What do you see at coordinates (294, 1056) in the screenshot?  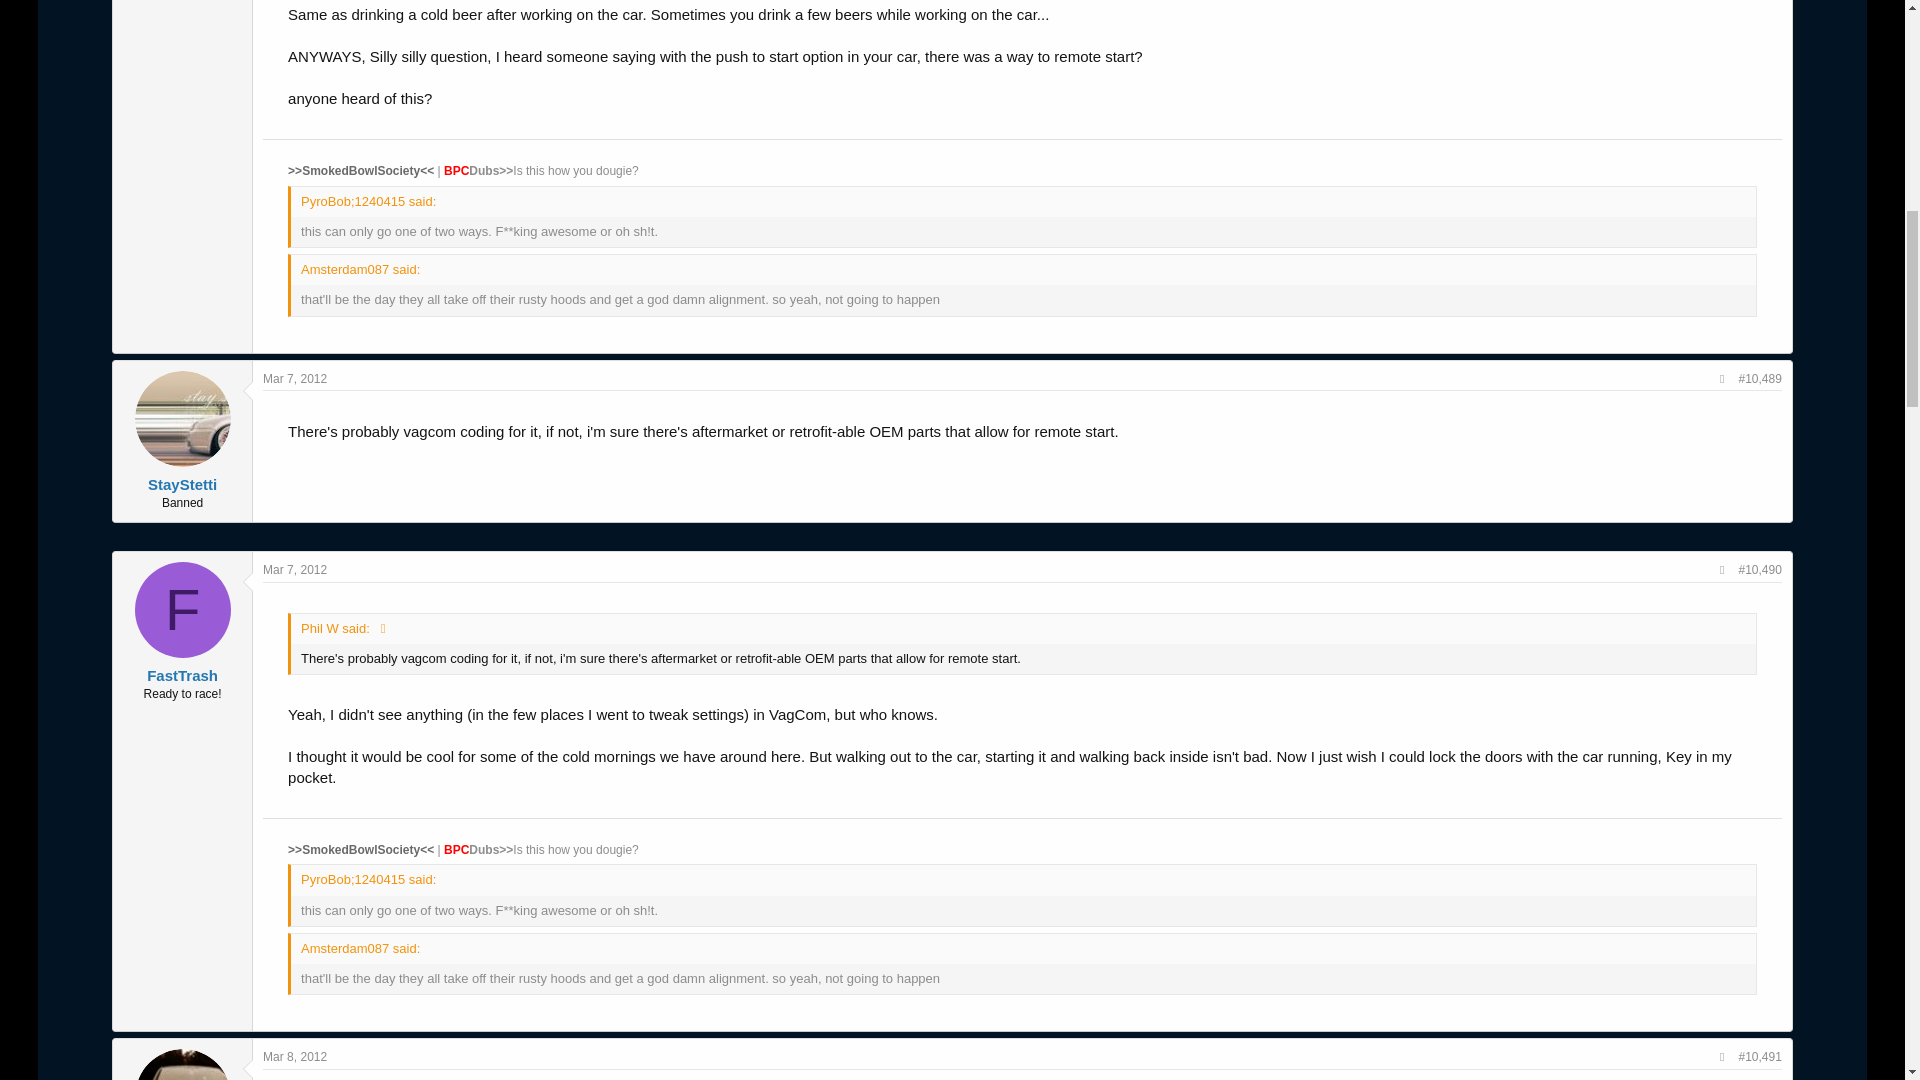 I see `Mar 8, 2012 at 5:13 AM` at bounding box center [294, 1056].